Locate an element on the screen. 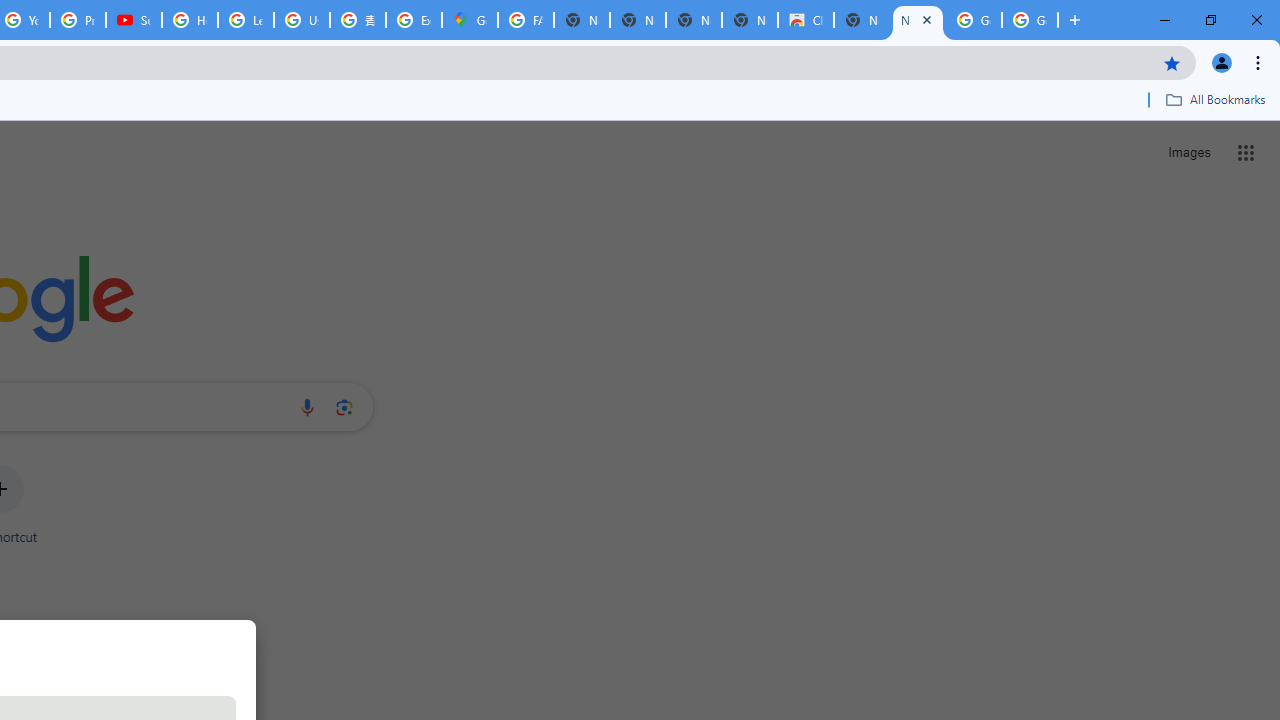 Image resolution: width=1280 pixels, height=720 pixels. Chrome Web Store is located at coordinates (806, 20).